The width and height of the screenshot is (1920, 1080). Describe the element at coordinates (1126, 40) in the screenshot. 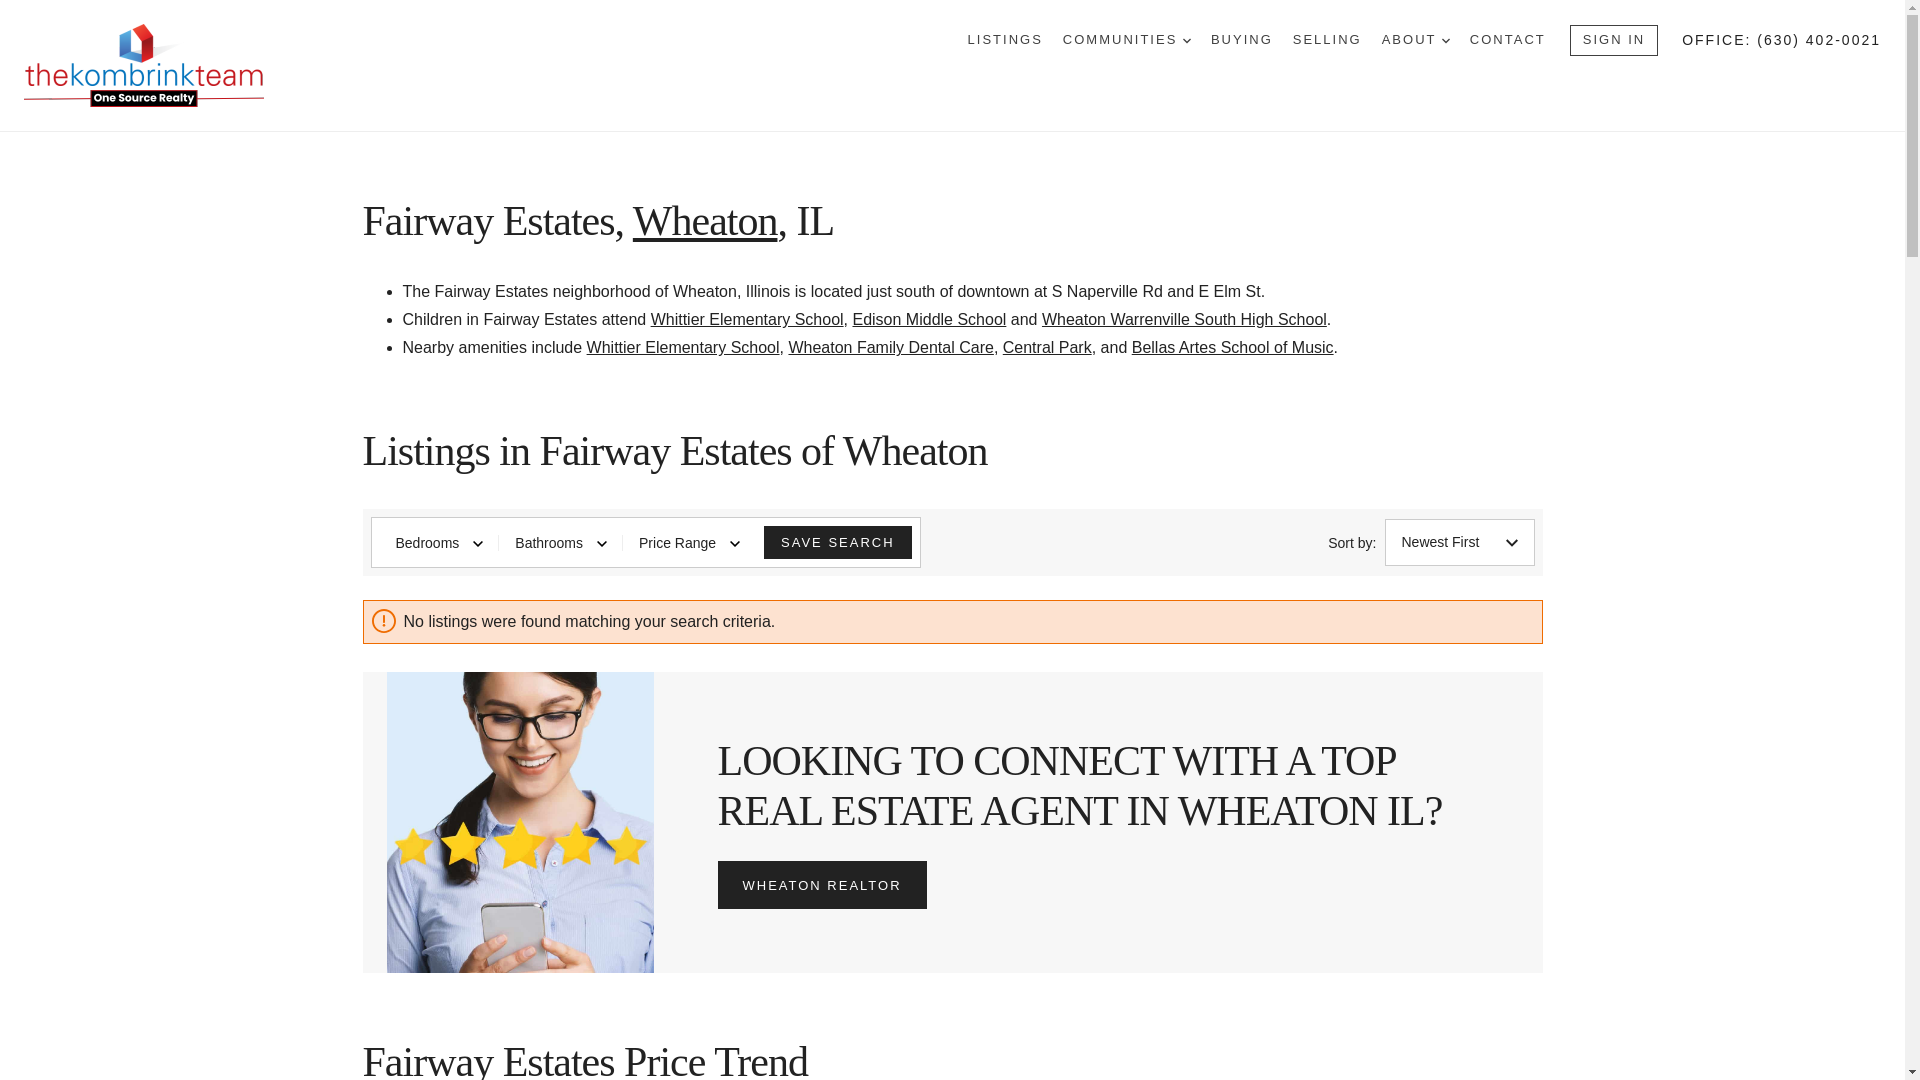

I see `COMMUNITIES DROPDOWN ARROW` at that location.